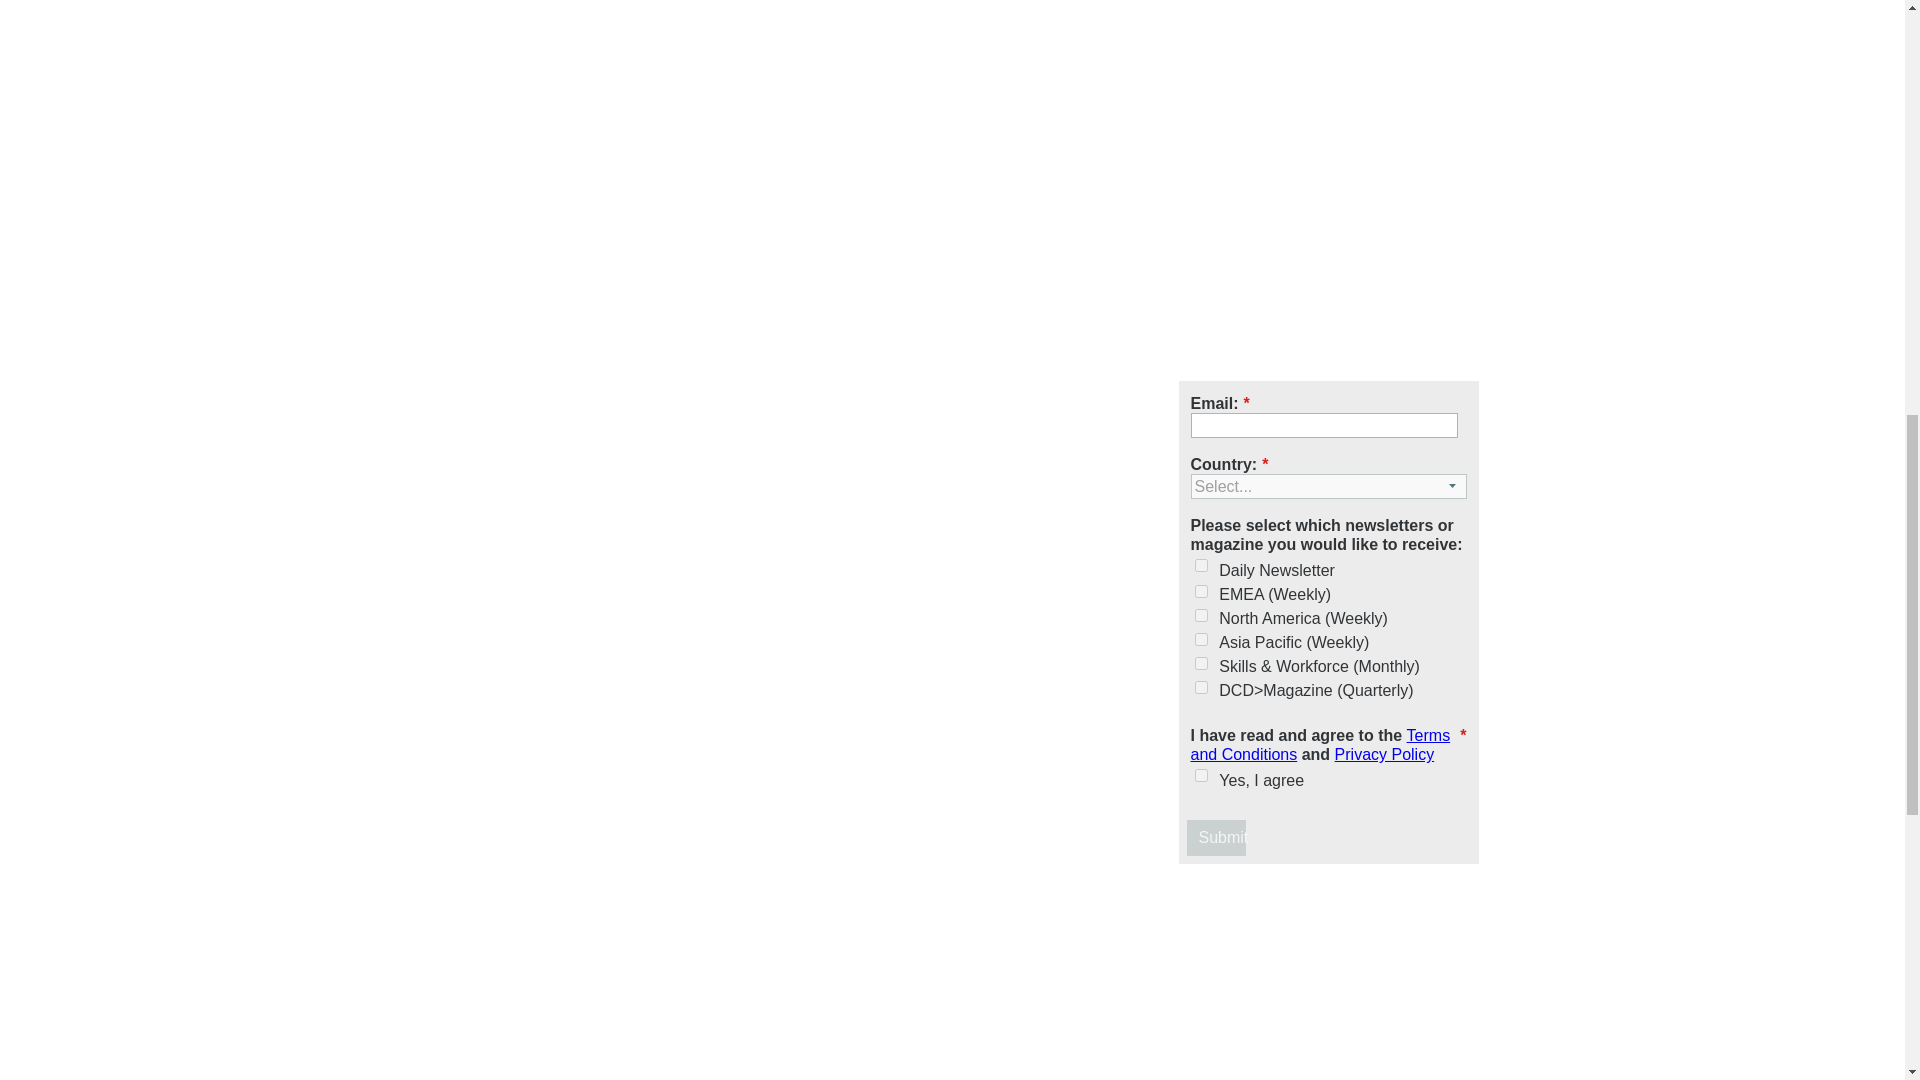  I want to click on yes, so click(1200, 774).